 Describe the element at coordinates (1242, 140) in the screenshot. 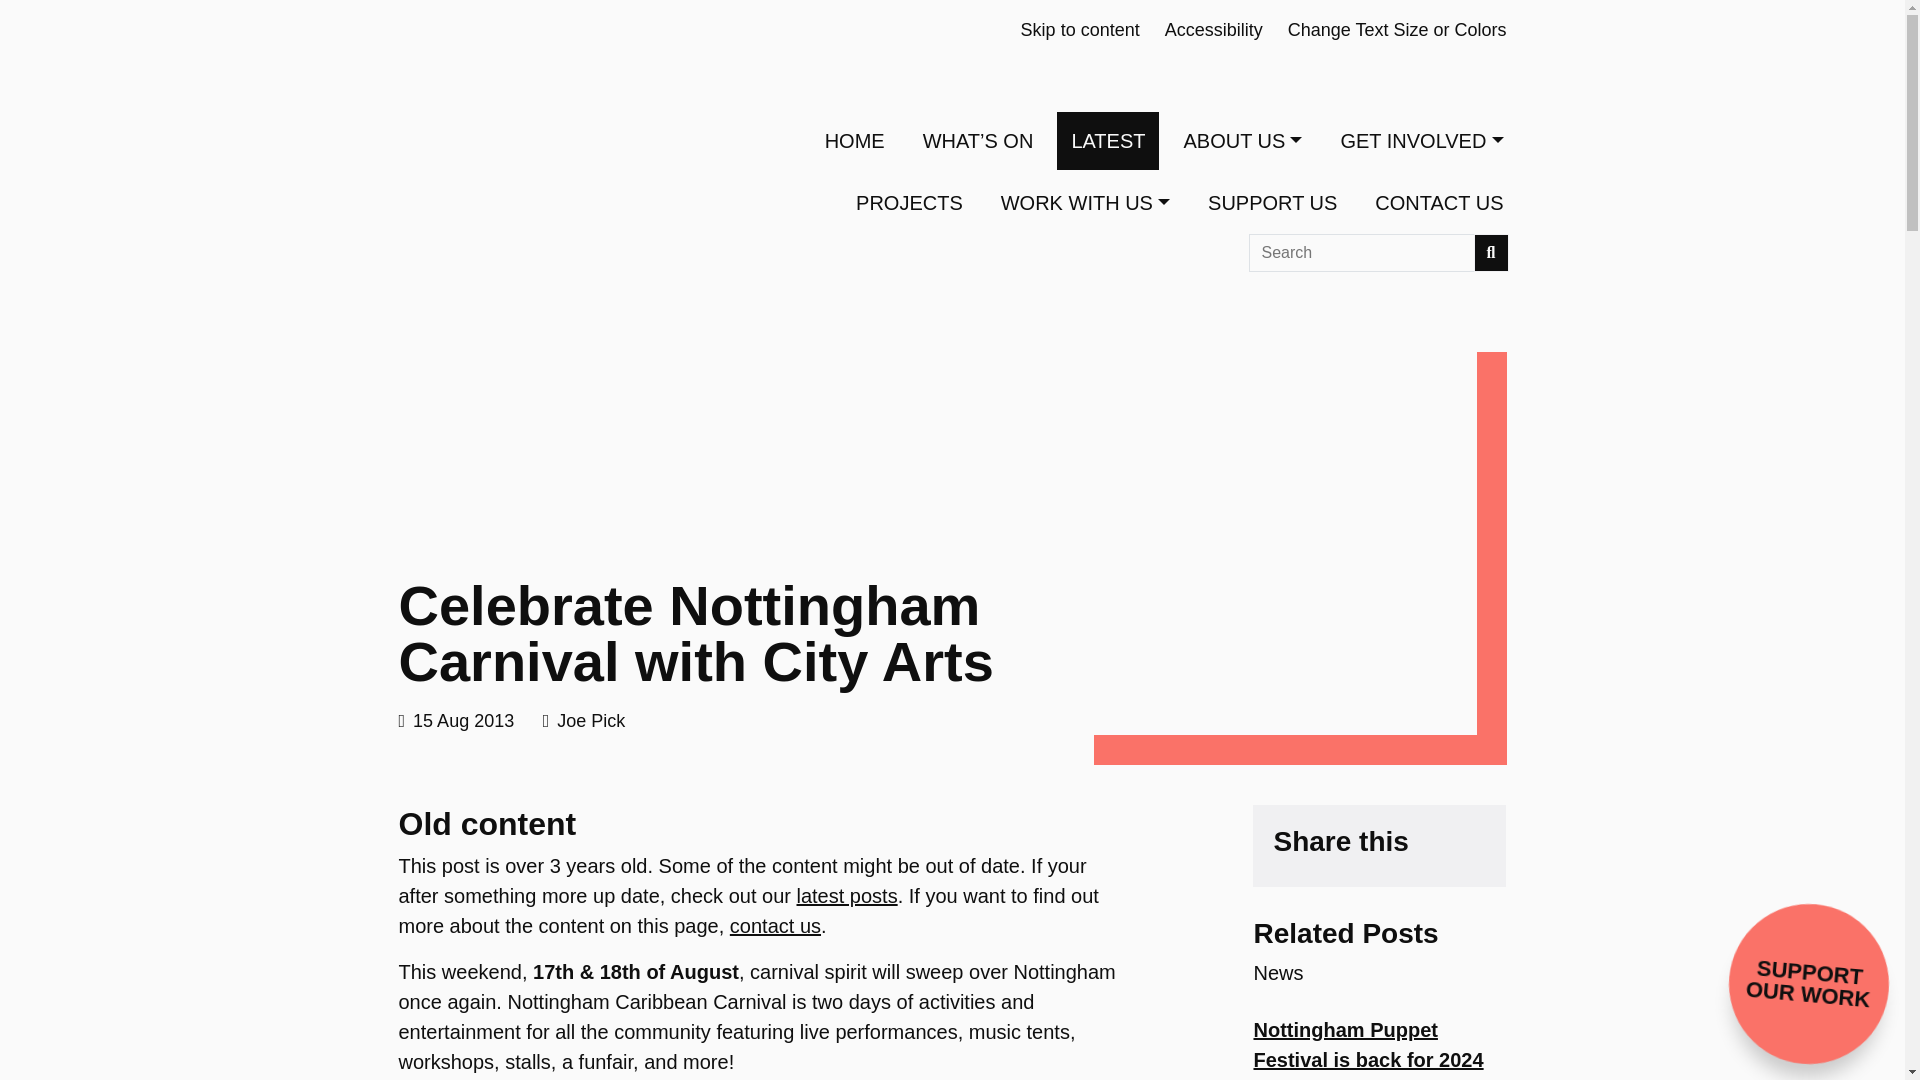

I see `ABOUT US` at that location.